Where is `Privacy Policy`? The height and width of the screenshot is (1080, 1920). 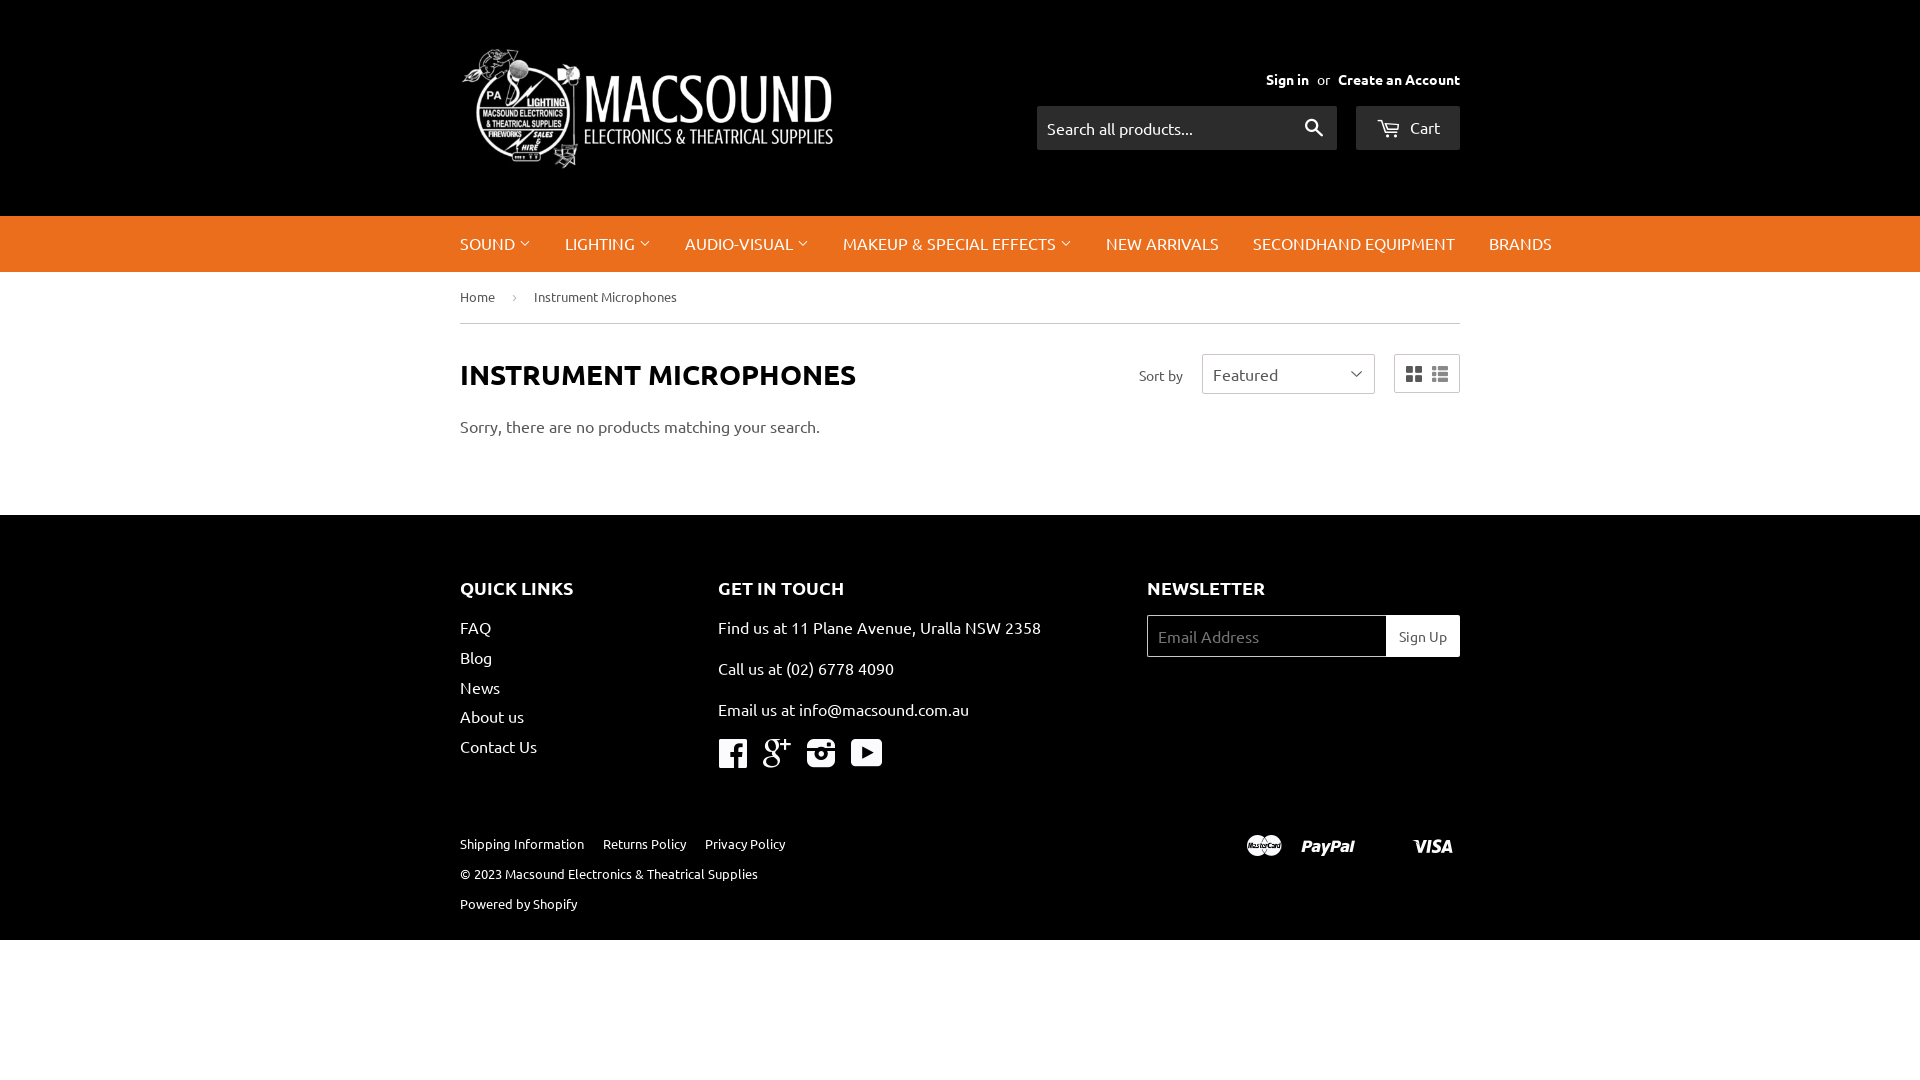
Privacy Policy is located at coordinates (745, 844).